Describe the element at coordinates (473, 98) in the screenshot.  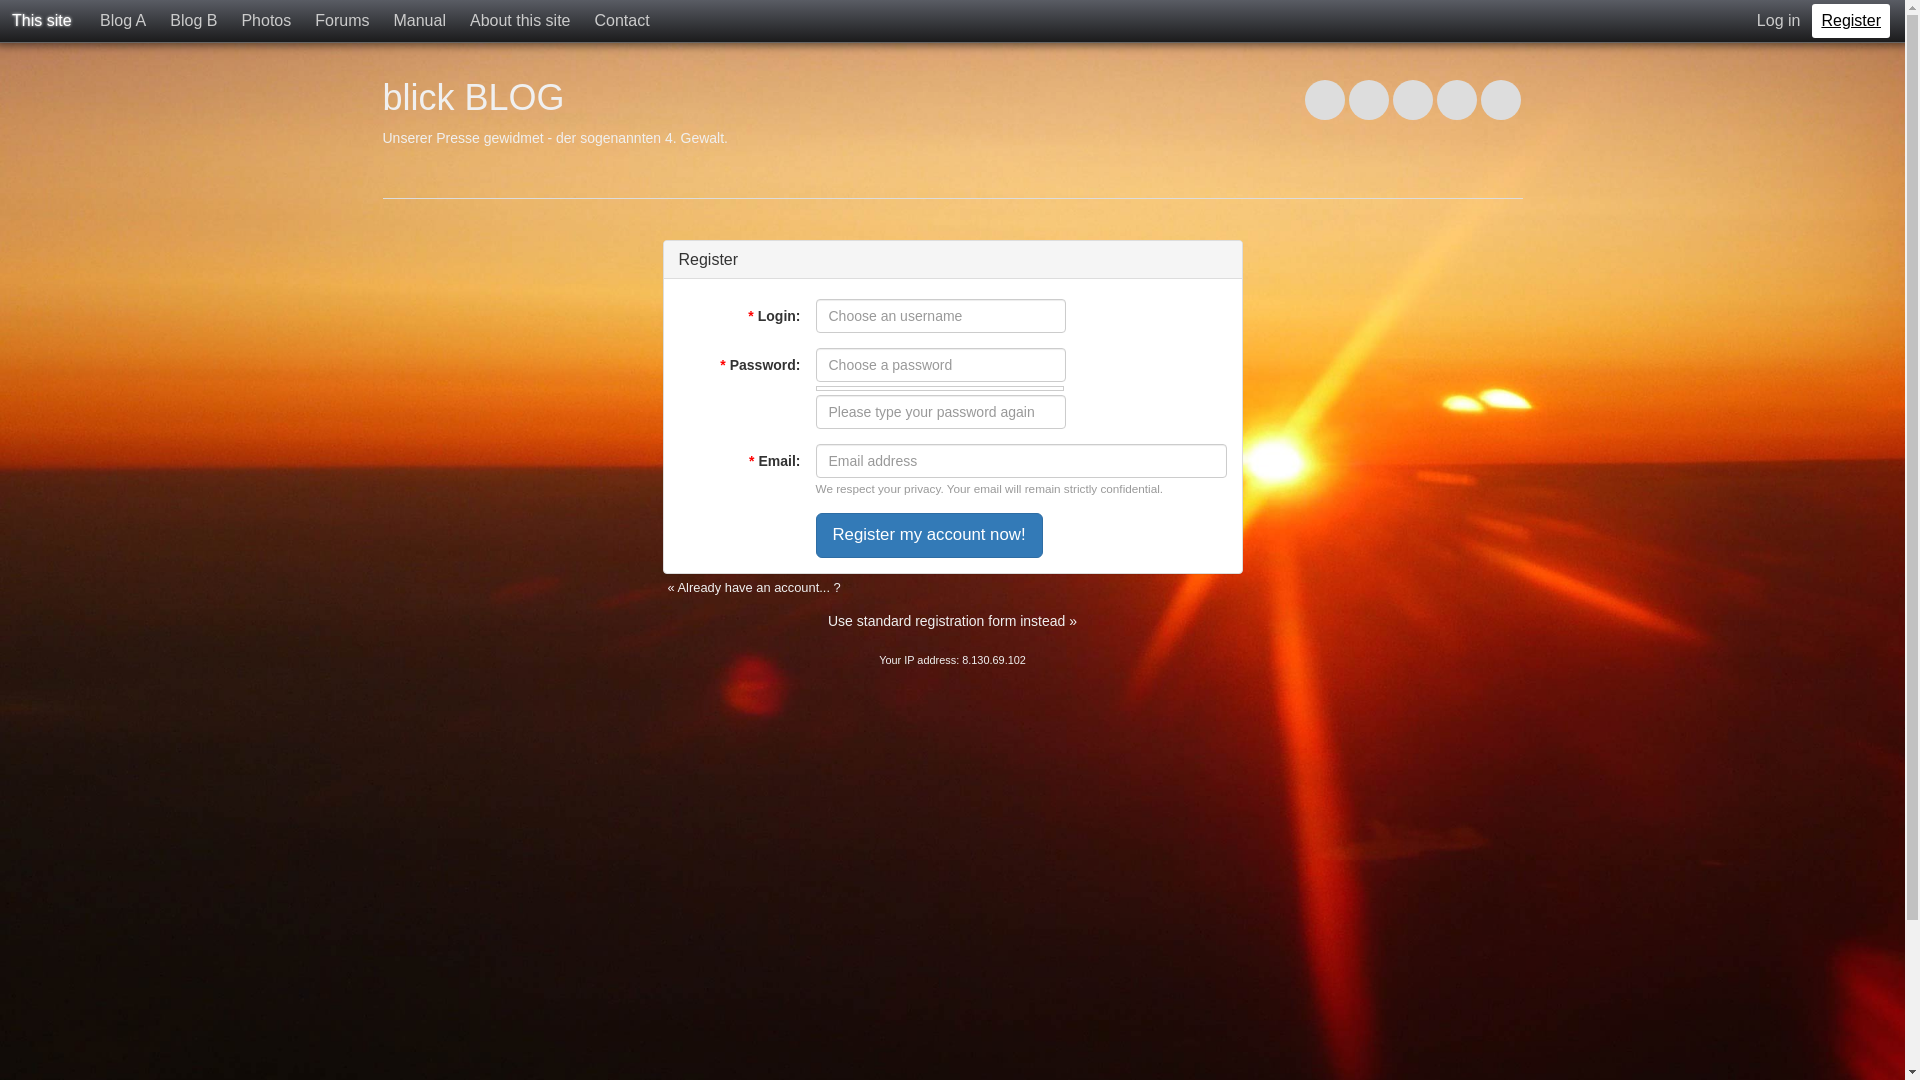
I see `blick BLOG` at that location.